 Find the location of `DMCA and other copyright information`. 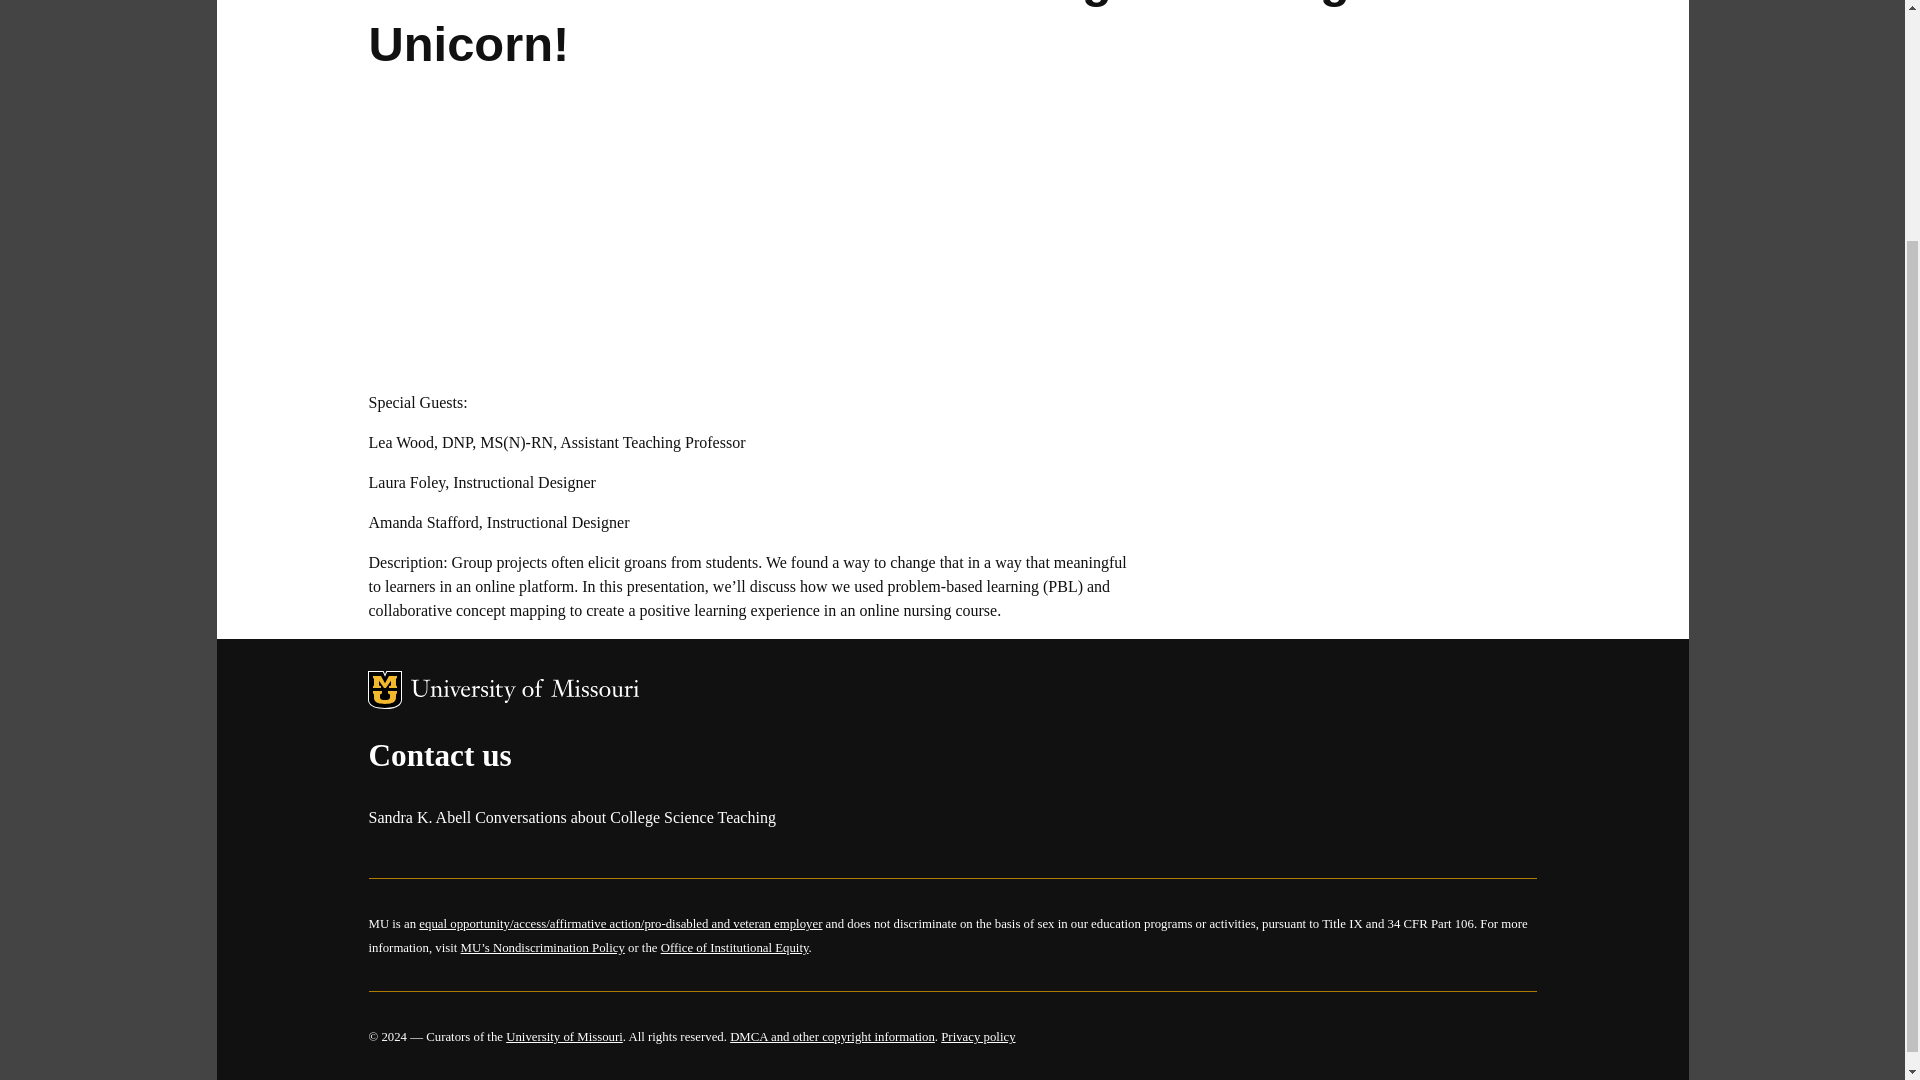

DMCA and other copyright information is located at coordinates (832, 1037).